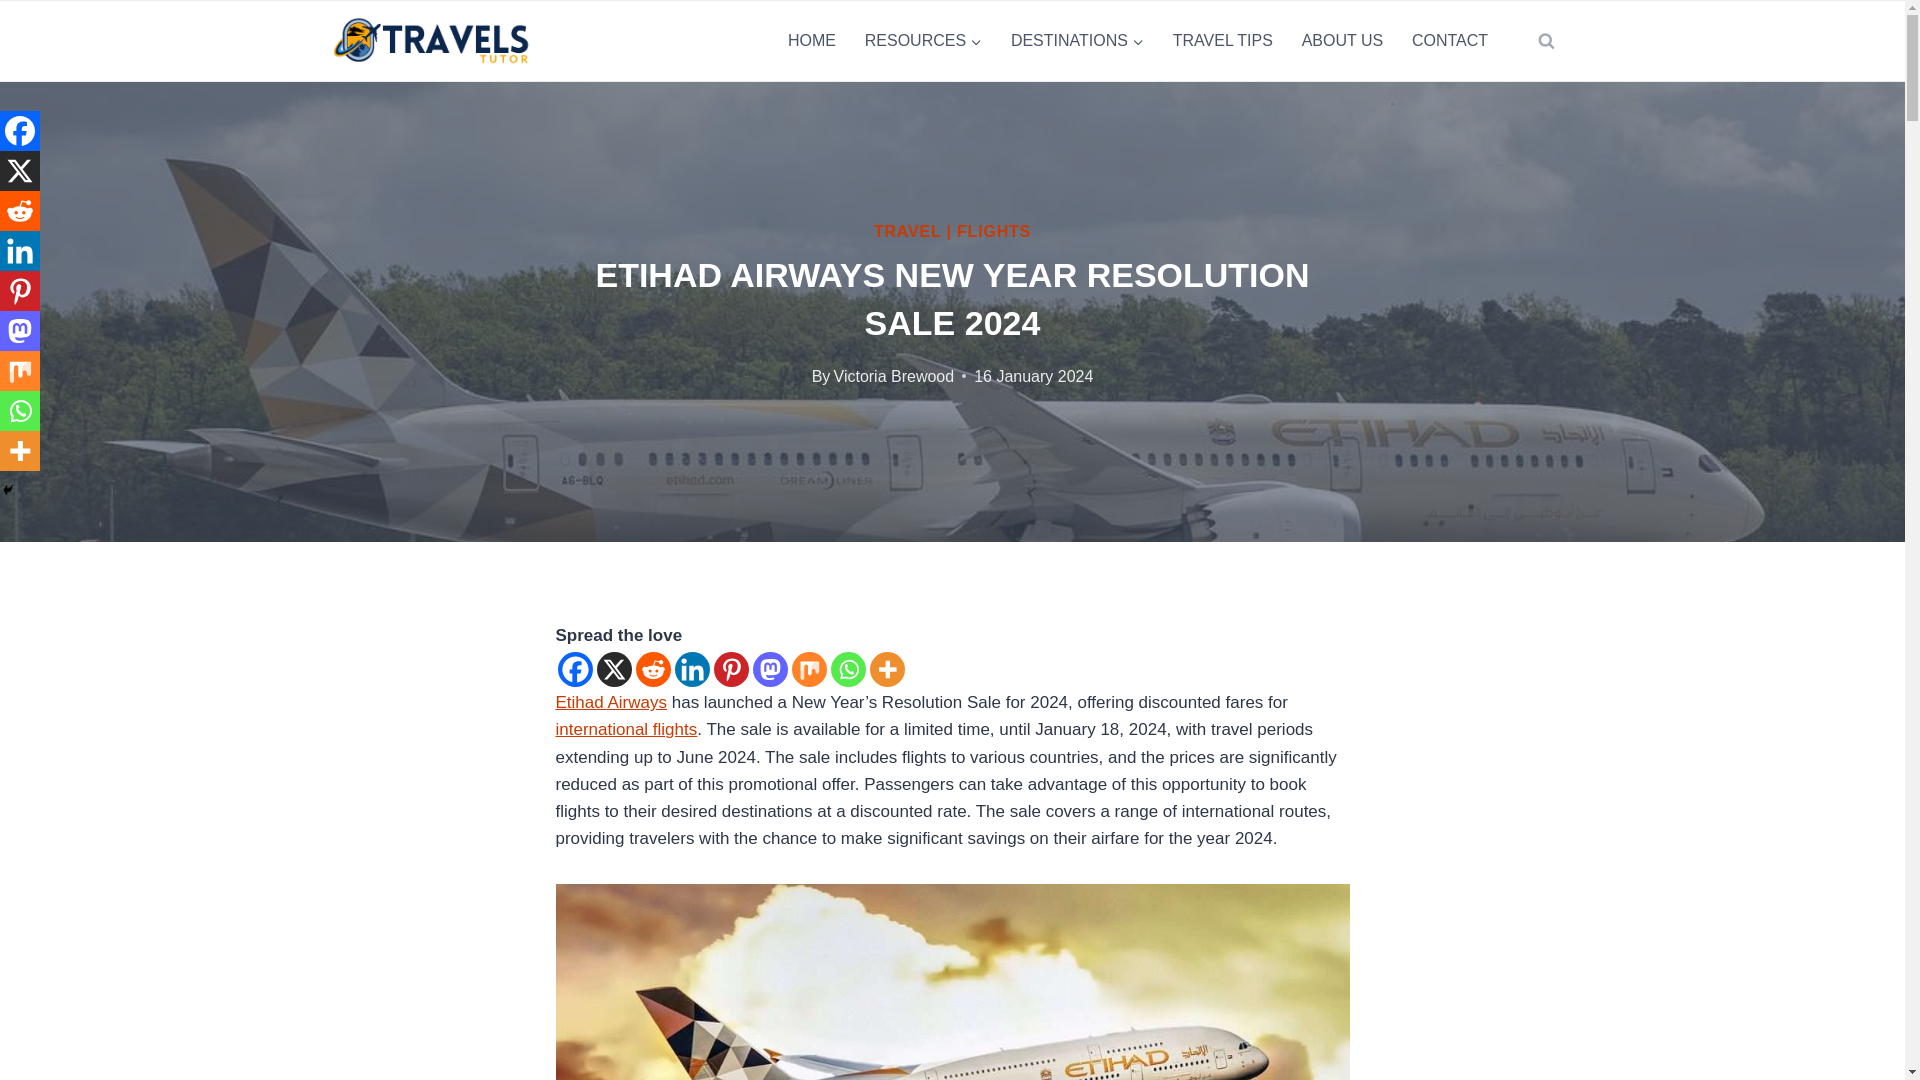  What do you see at coordinates (20, 171) in the screenshot?
I see `X` at bounding box center [20, 171].